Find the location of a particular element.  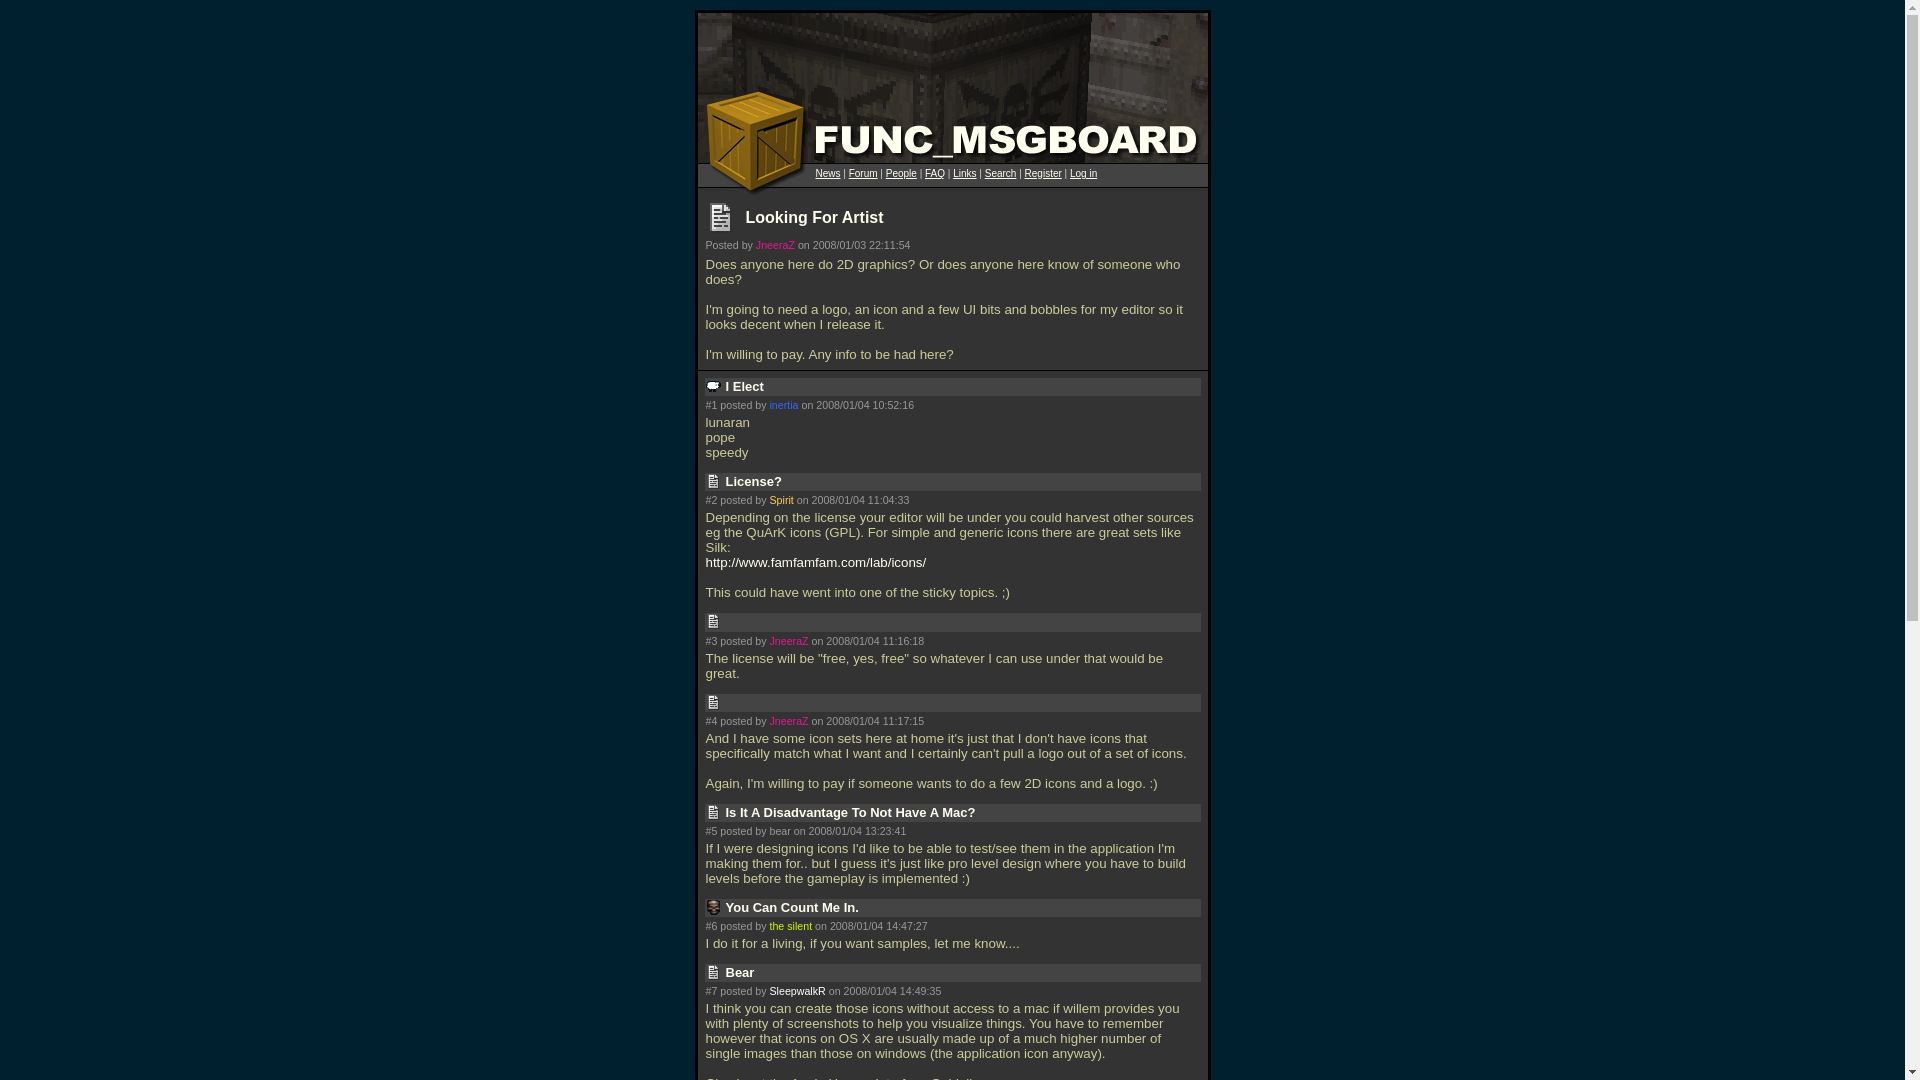

SleepwalkR is located at coordinates (797, 990).